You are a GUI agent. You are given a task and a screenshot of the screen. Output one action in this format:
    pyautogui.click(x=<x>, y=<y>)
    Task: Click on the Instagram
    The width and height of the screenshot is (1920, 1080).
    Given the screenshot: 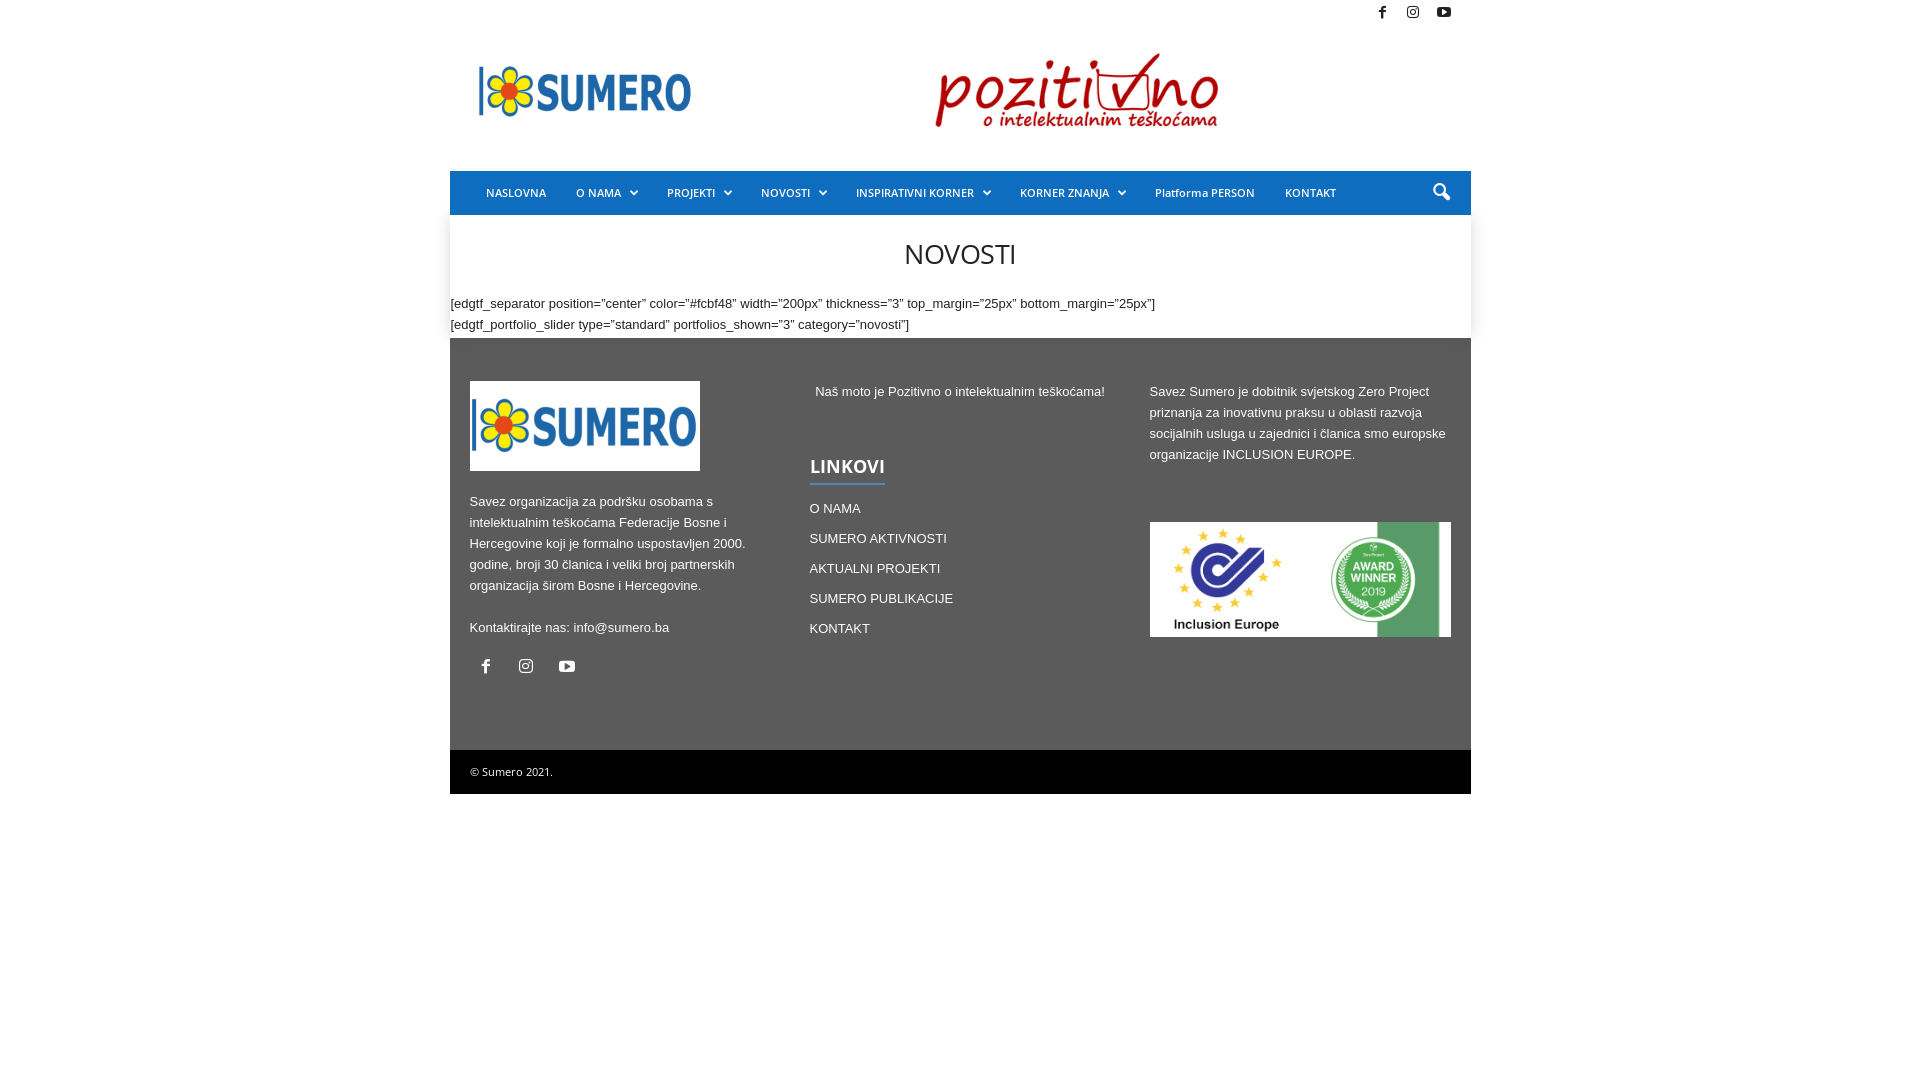 What is the action you would take?
    pyautogui.click(x=1413, y=14)
    